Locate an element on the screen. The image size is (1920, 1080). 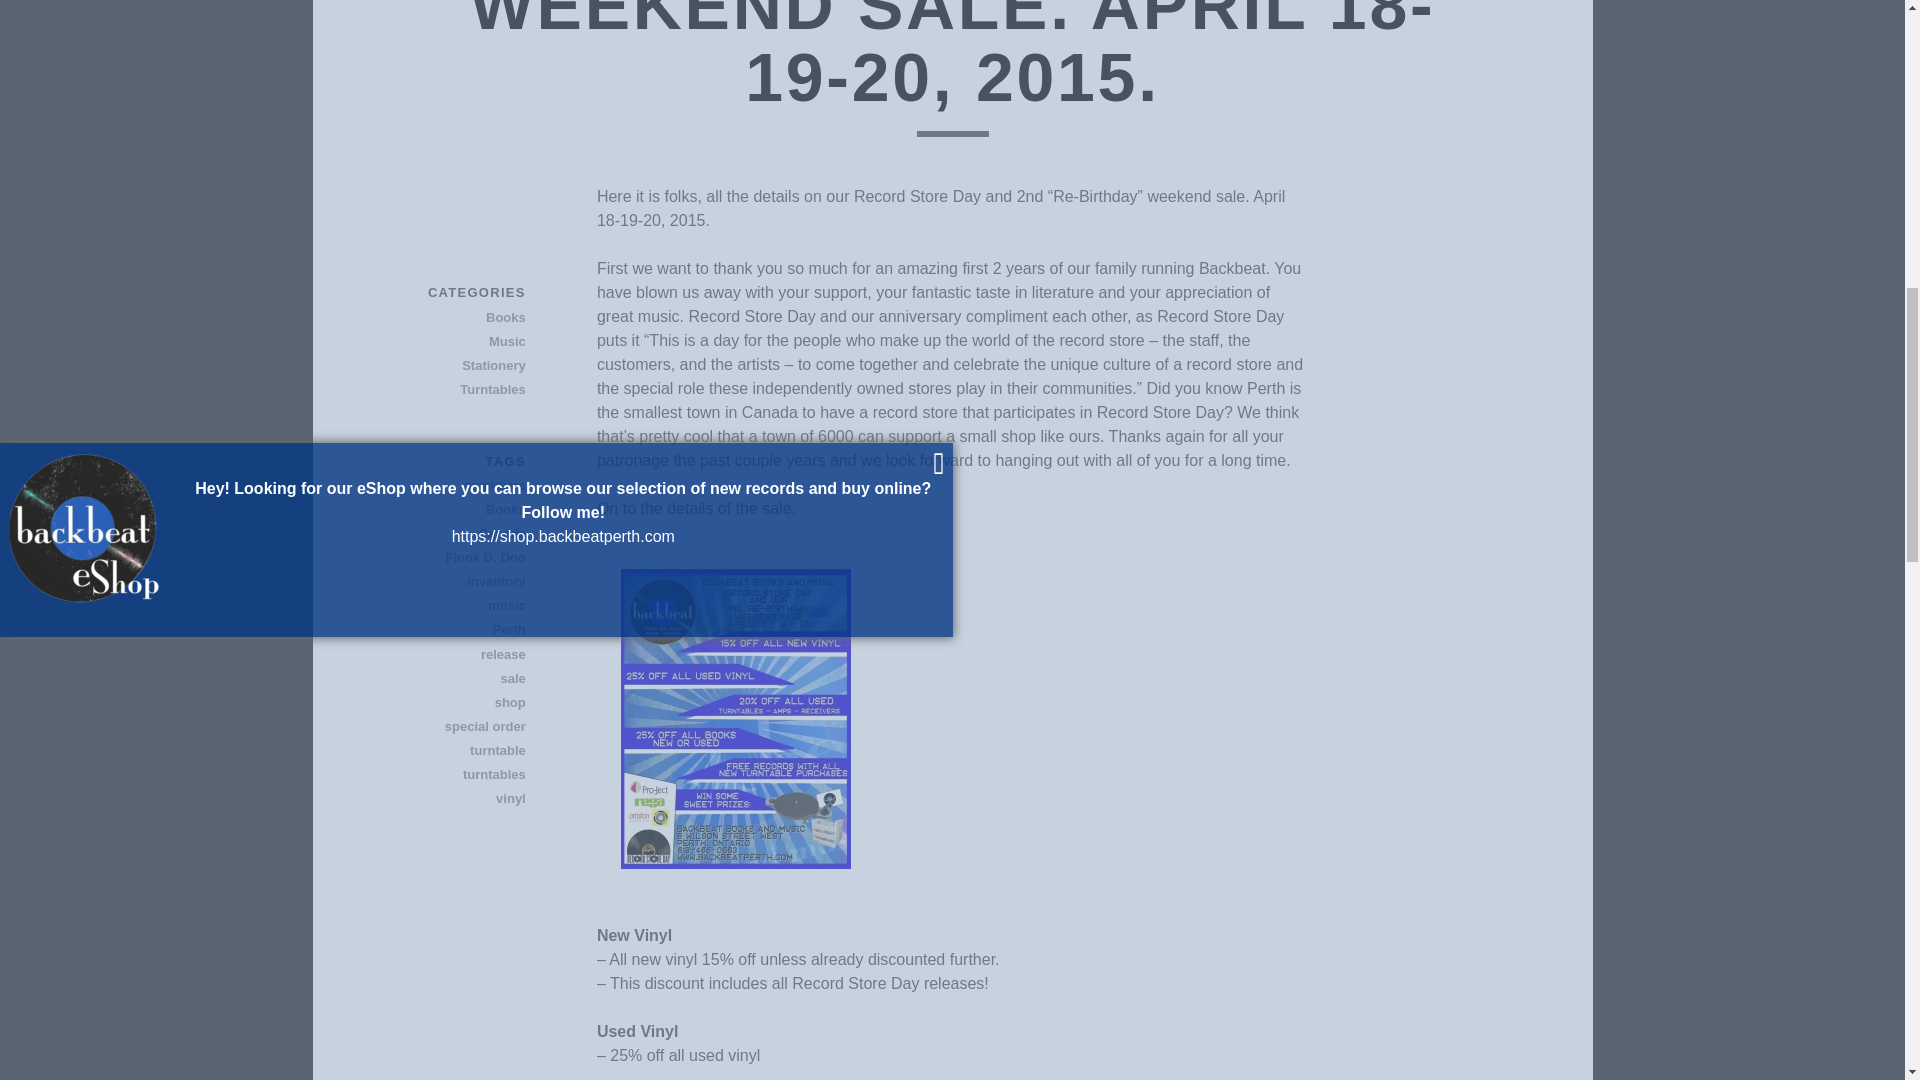
View all posts in Music is located at coordinates (455, 342).